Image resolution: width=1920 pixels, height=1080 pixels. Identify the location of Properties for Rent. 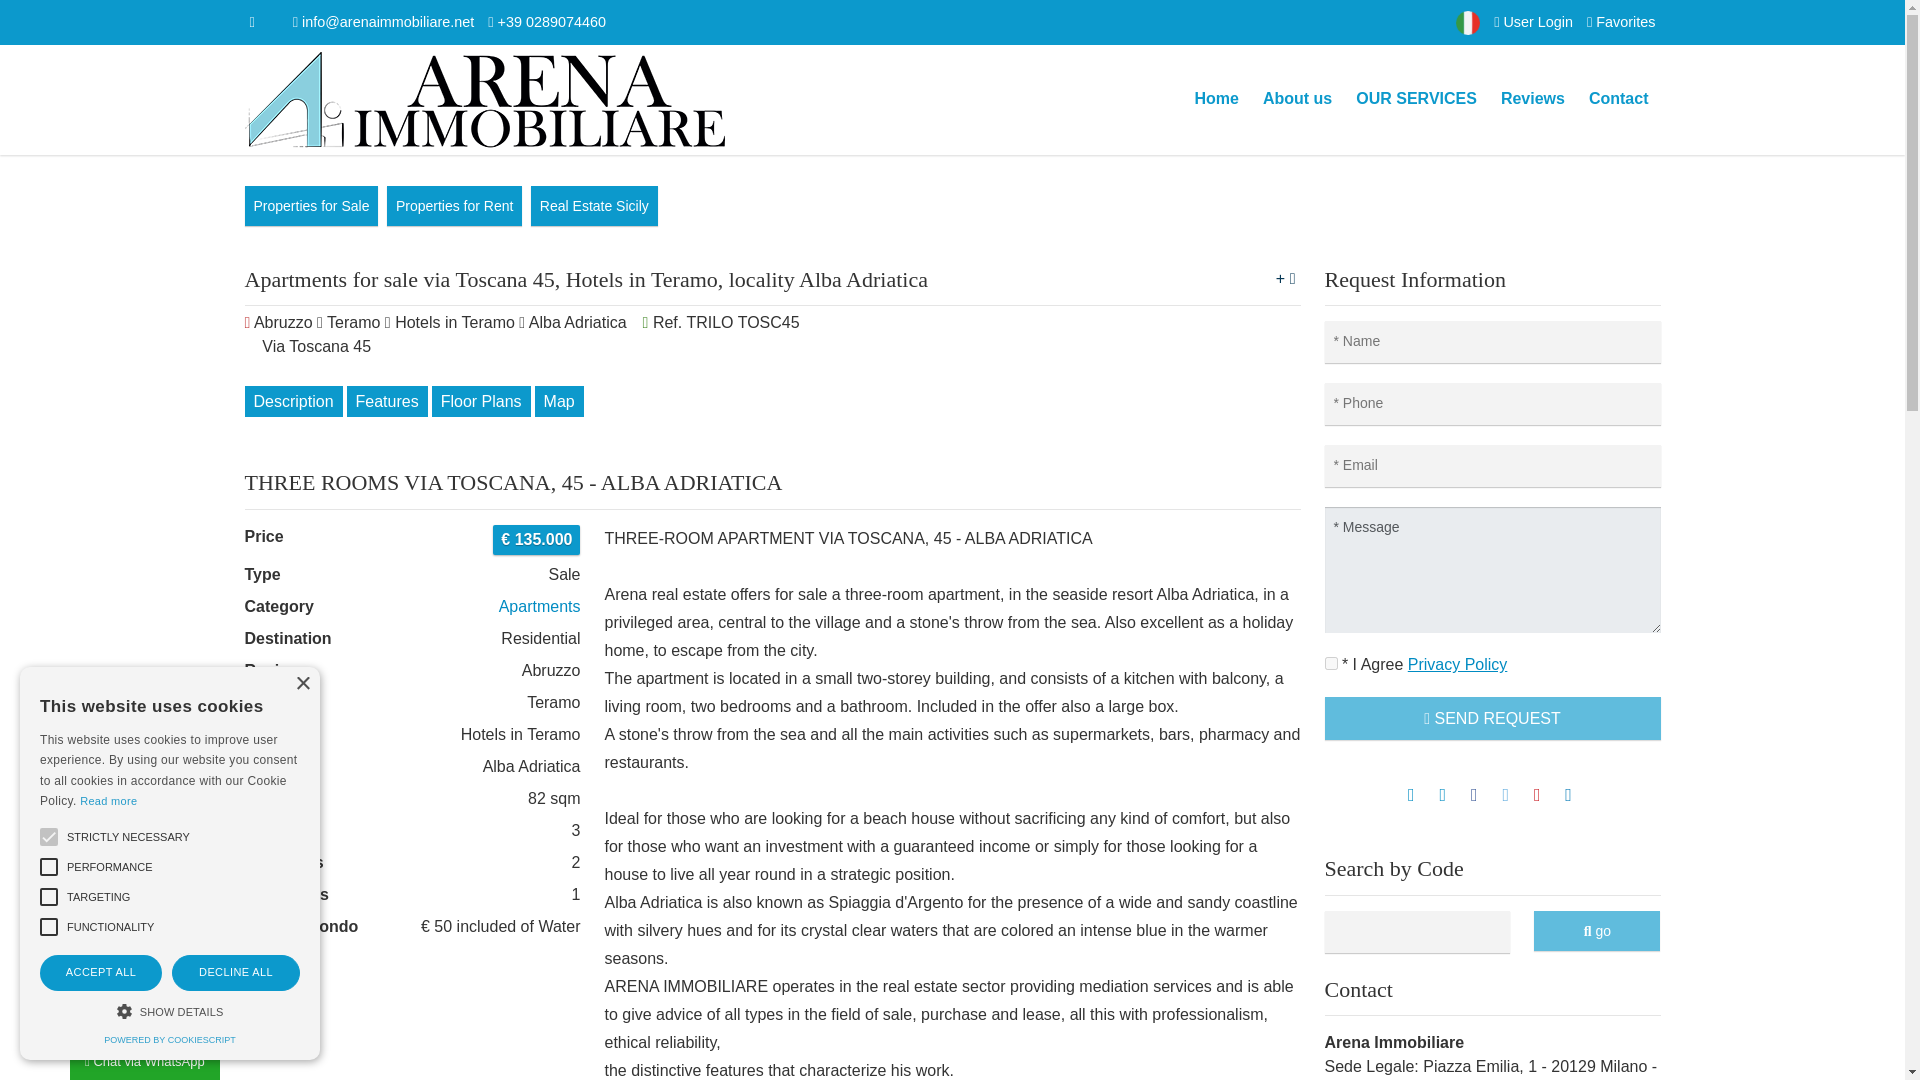
(454, 205).